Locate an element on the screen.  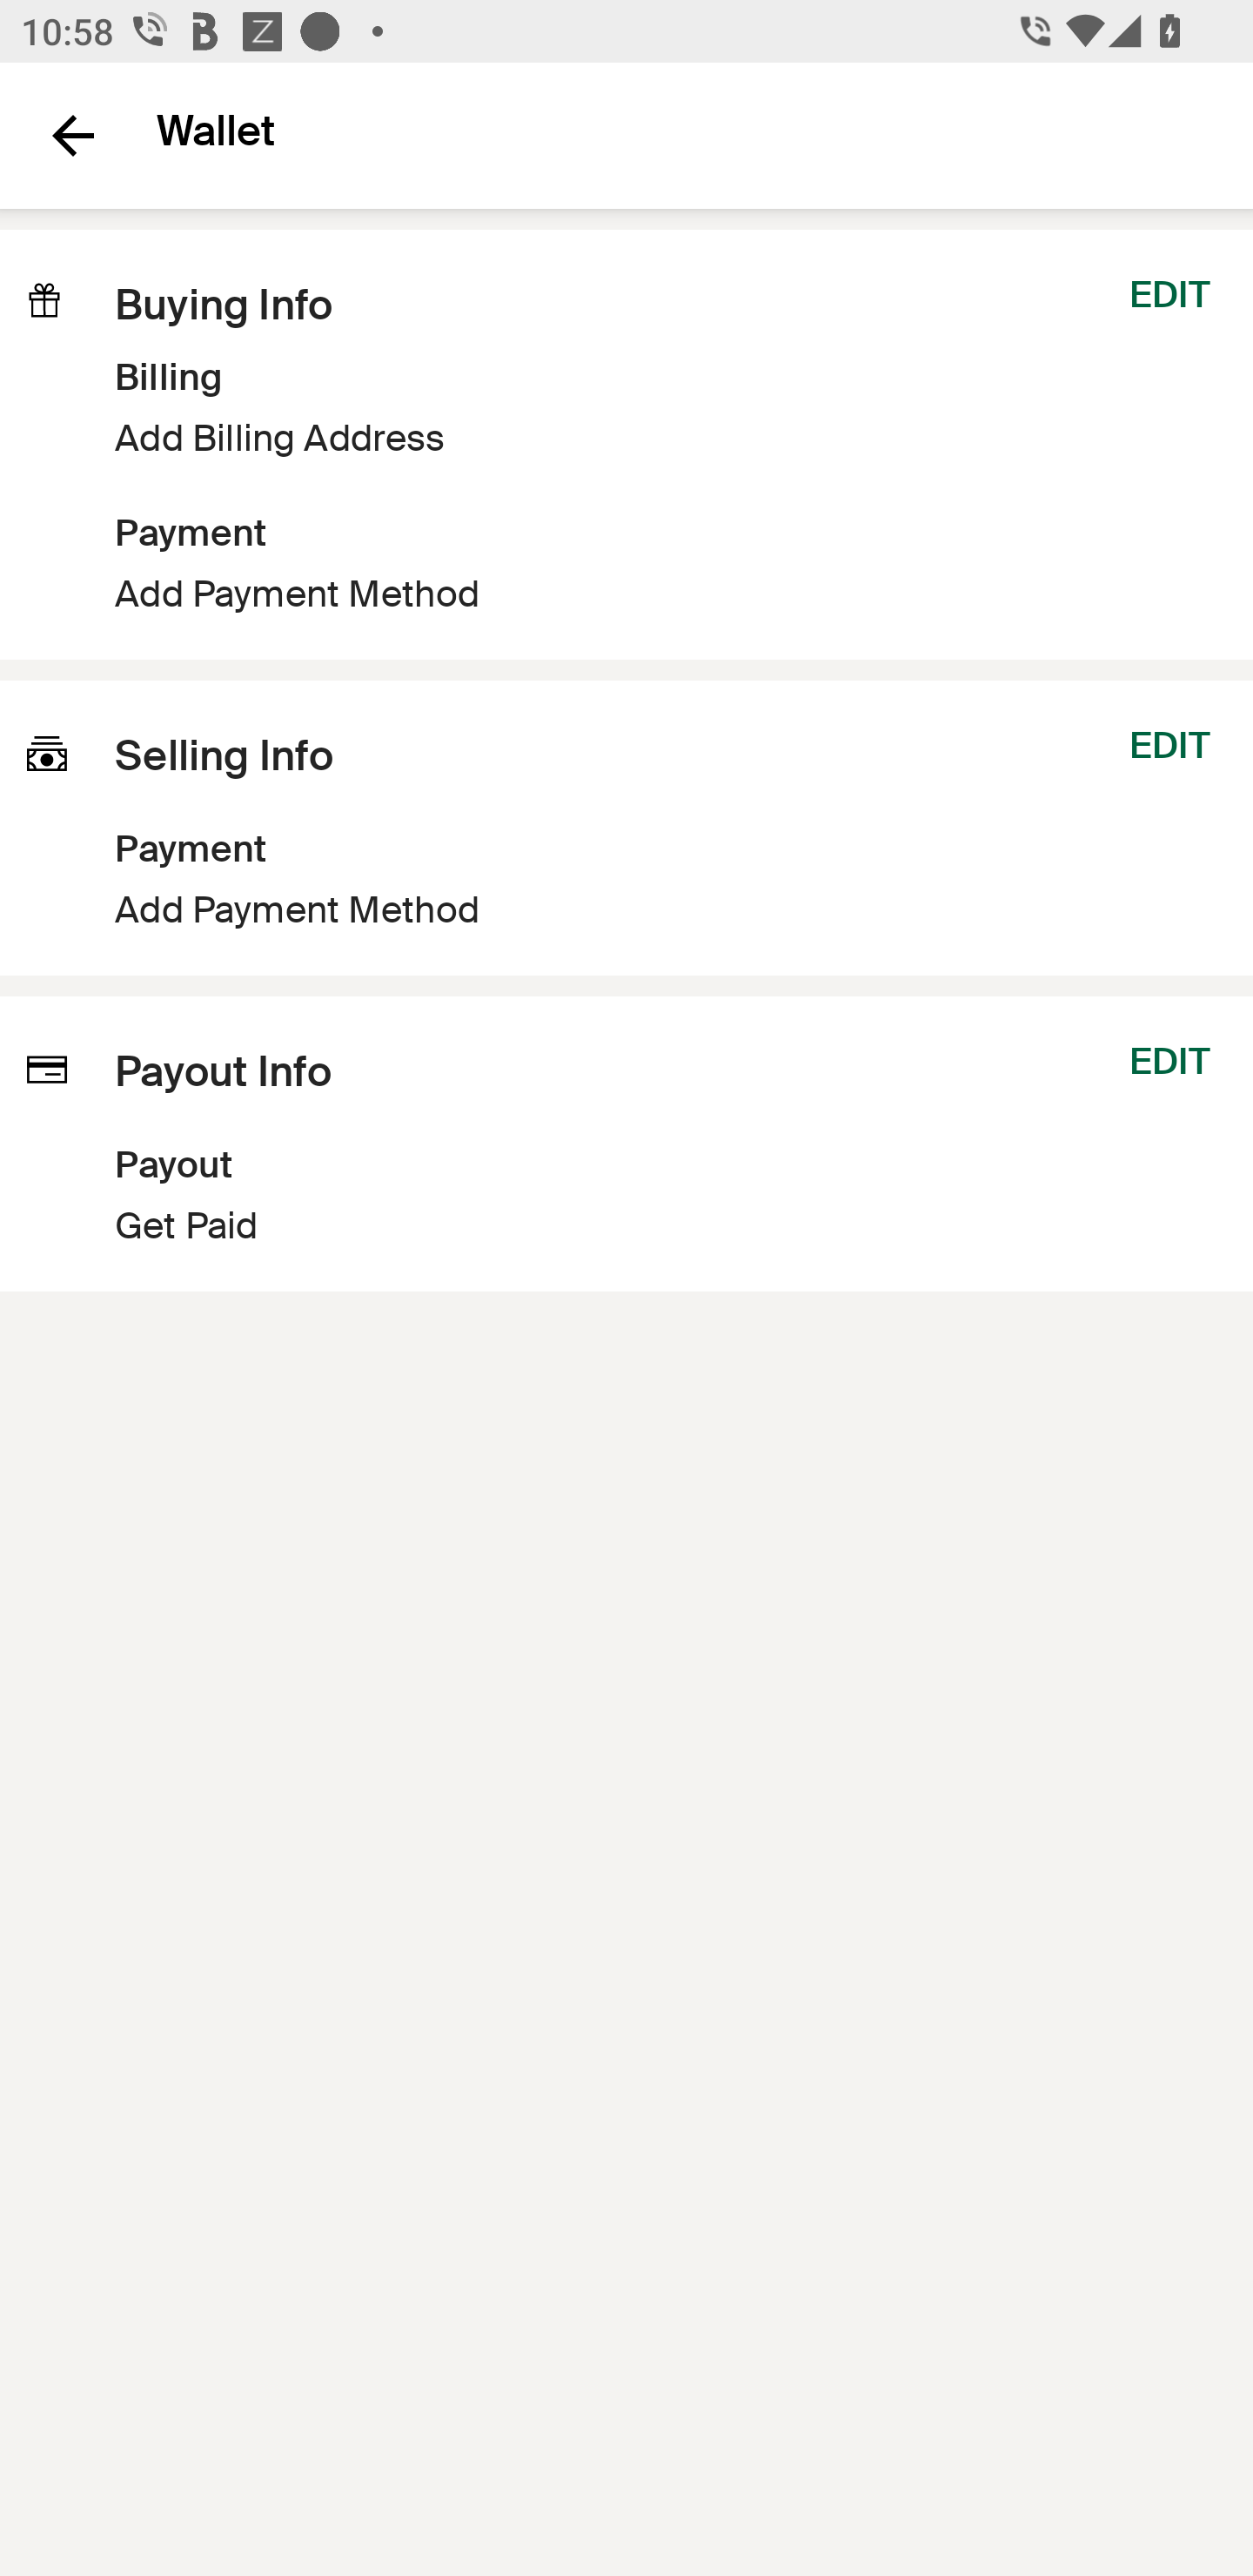
Selling Info Payment Add Payment Method is located at coordinates (261, 827).